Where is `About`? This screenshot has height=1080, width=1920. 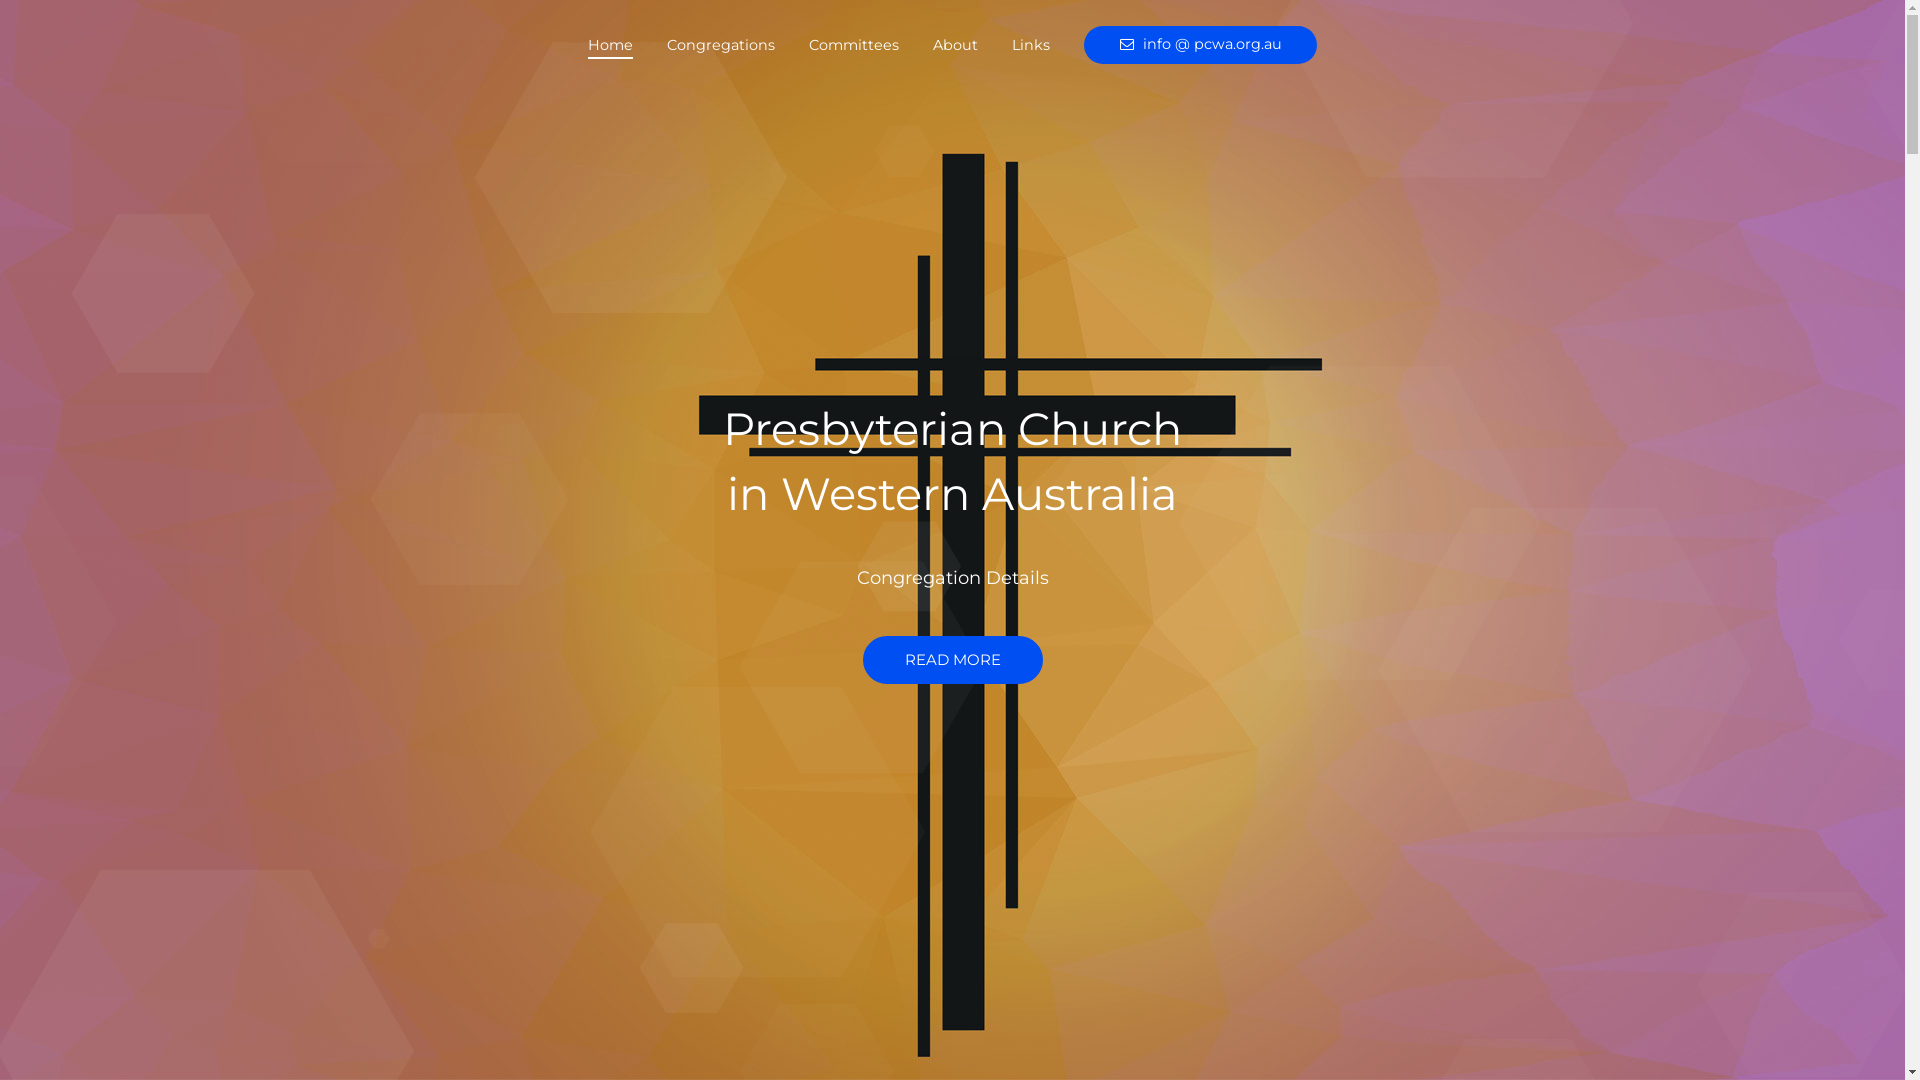
About is located at coordinates (955, 45).